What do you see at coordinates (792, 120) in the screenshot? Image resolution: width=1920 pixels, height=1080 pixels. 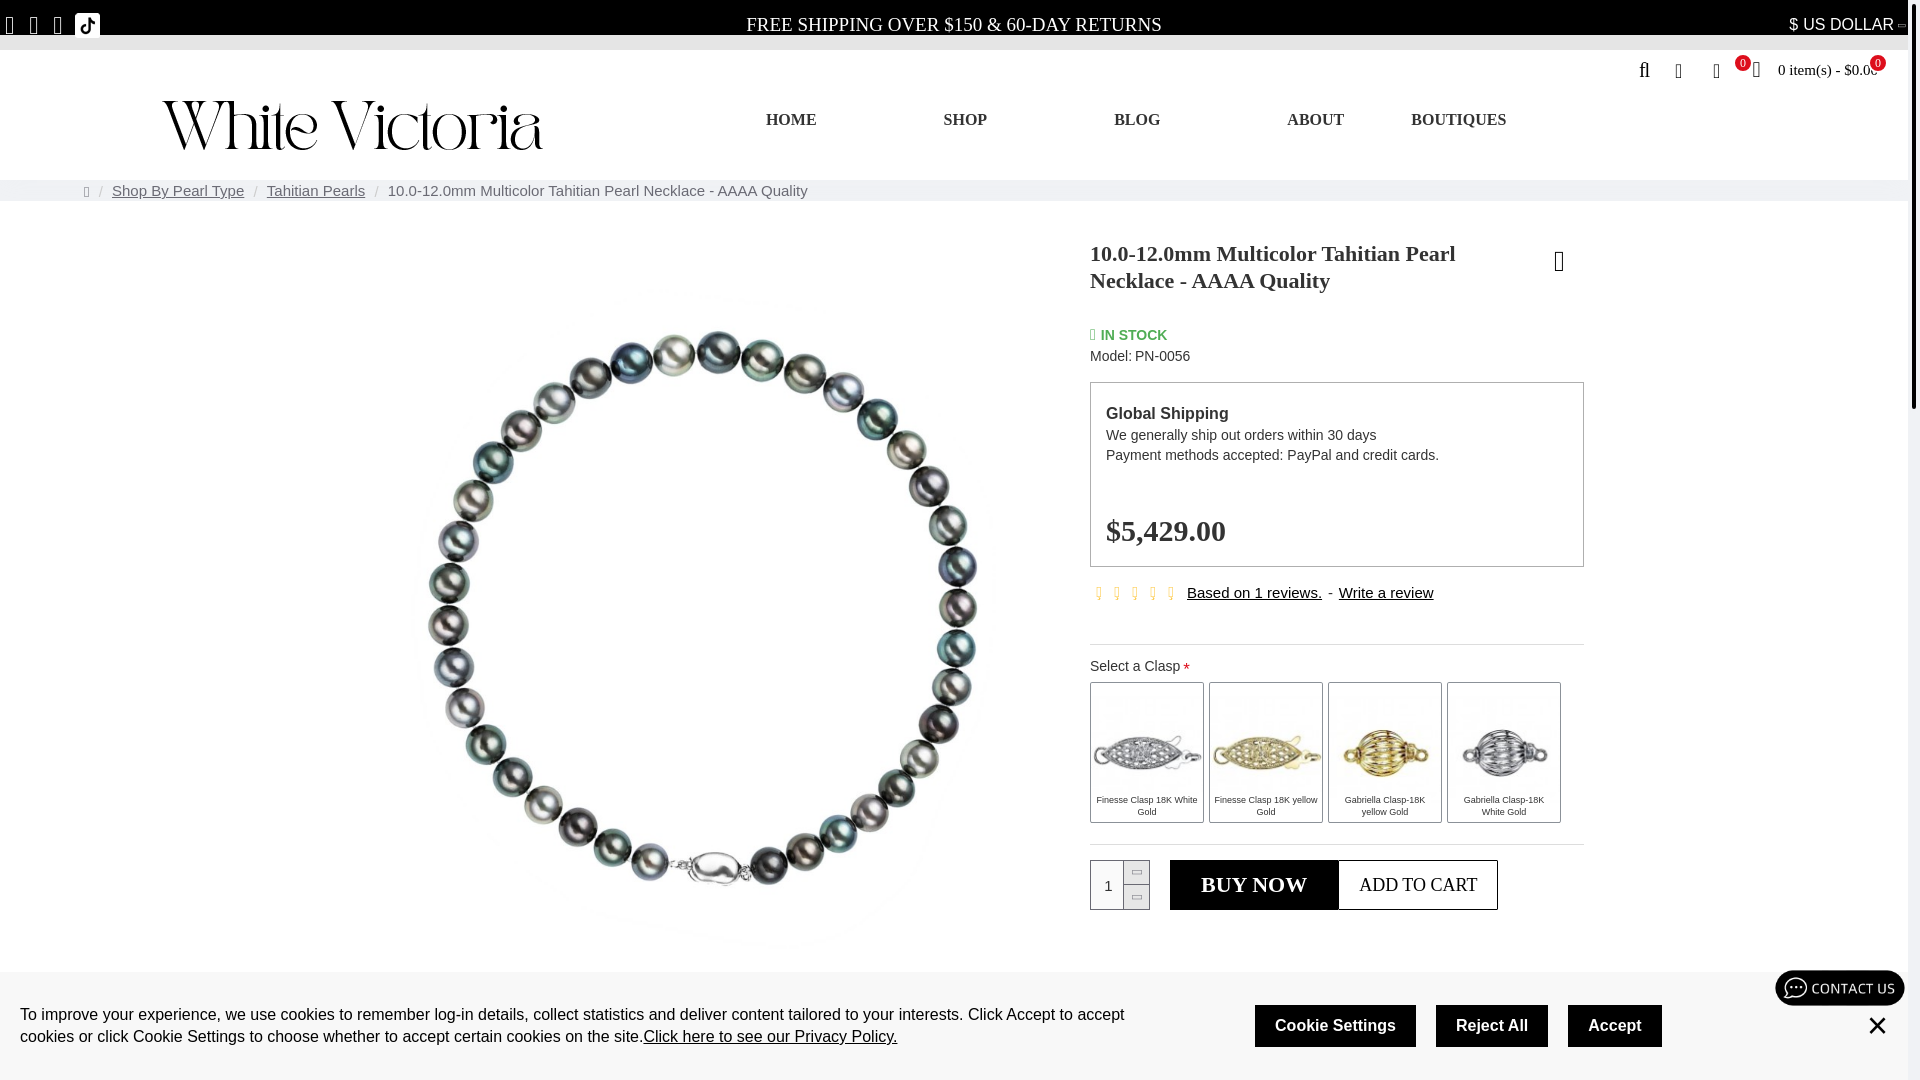 I see `HOME` at bounding box center [792, 120].